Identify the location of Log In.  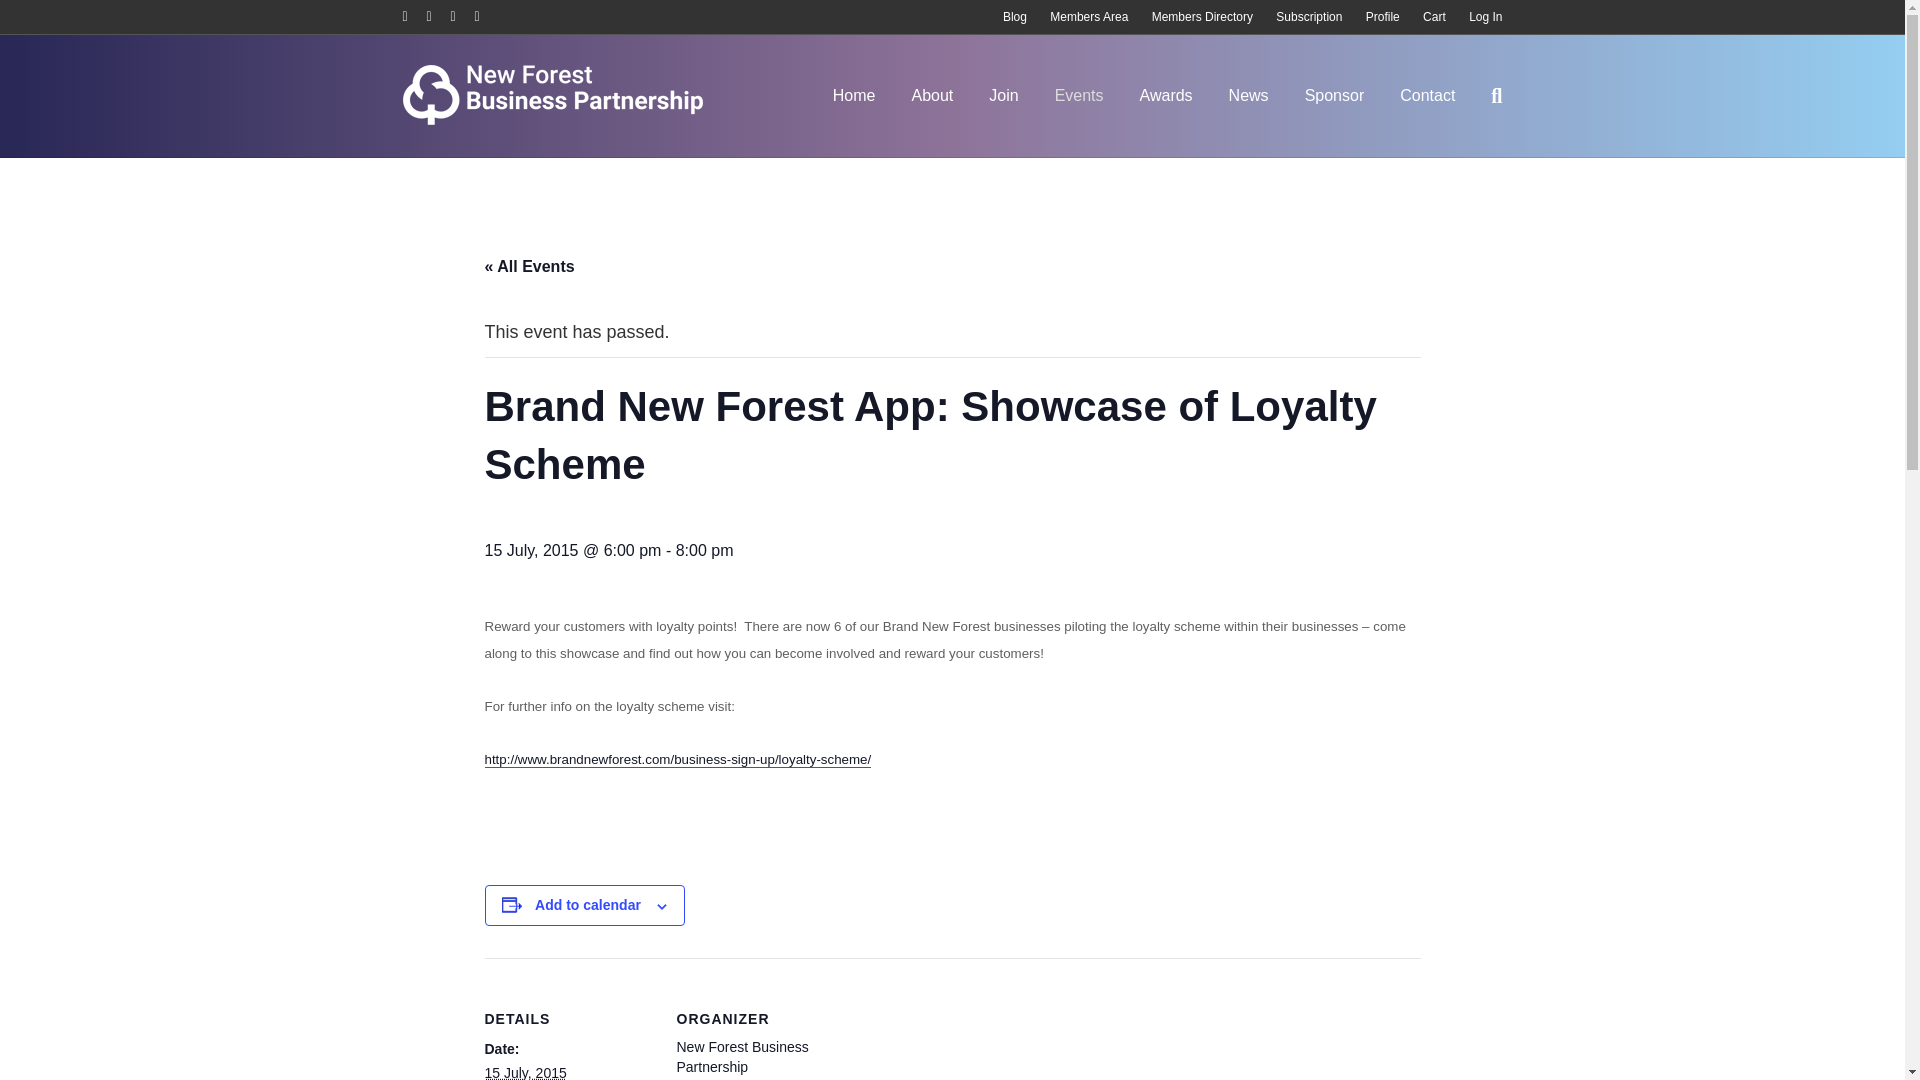
(1486, 17).